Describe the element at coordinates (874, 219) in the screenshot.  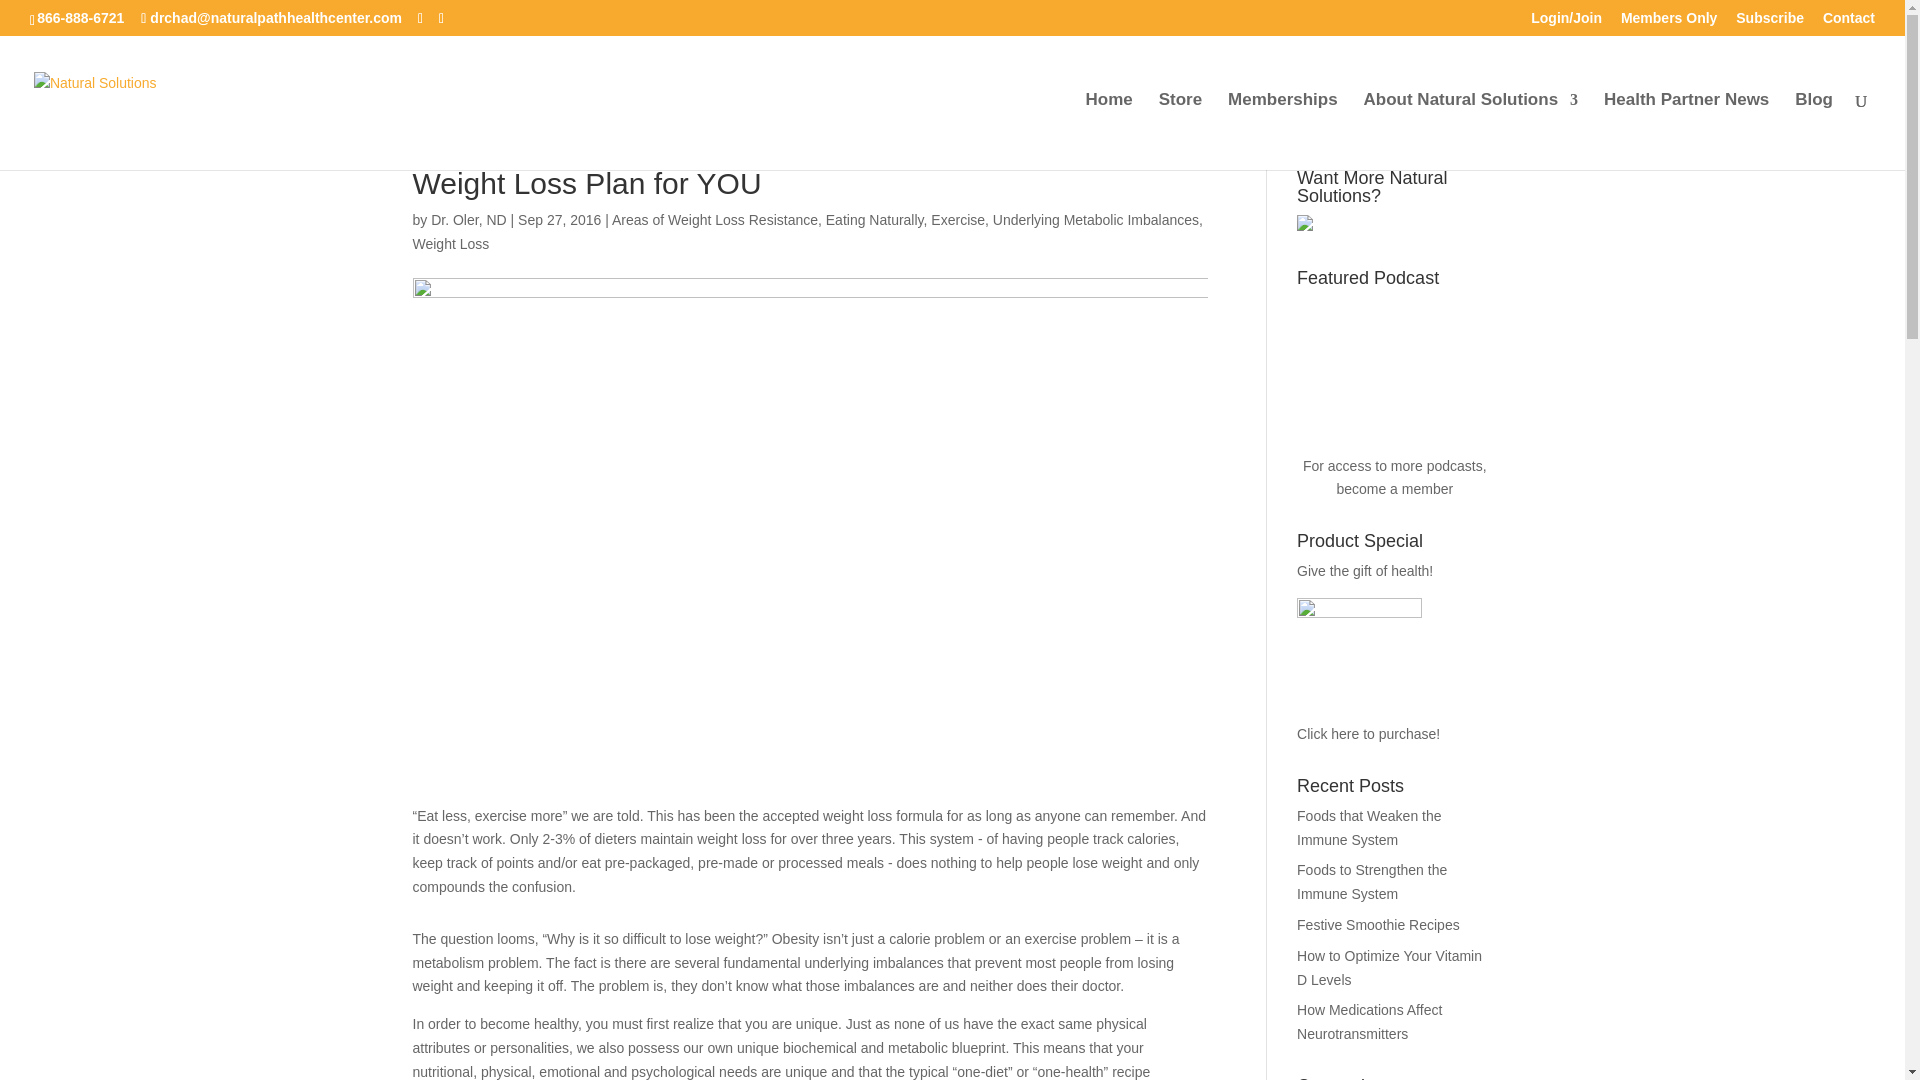
I see `Eating Naturally` at that location.